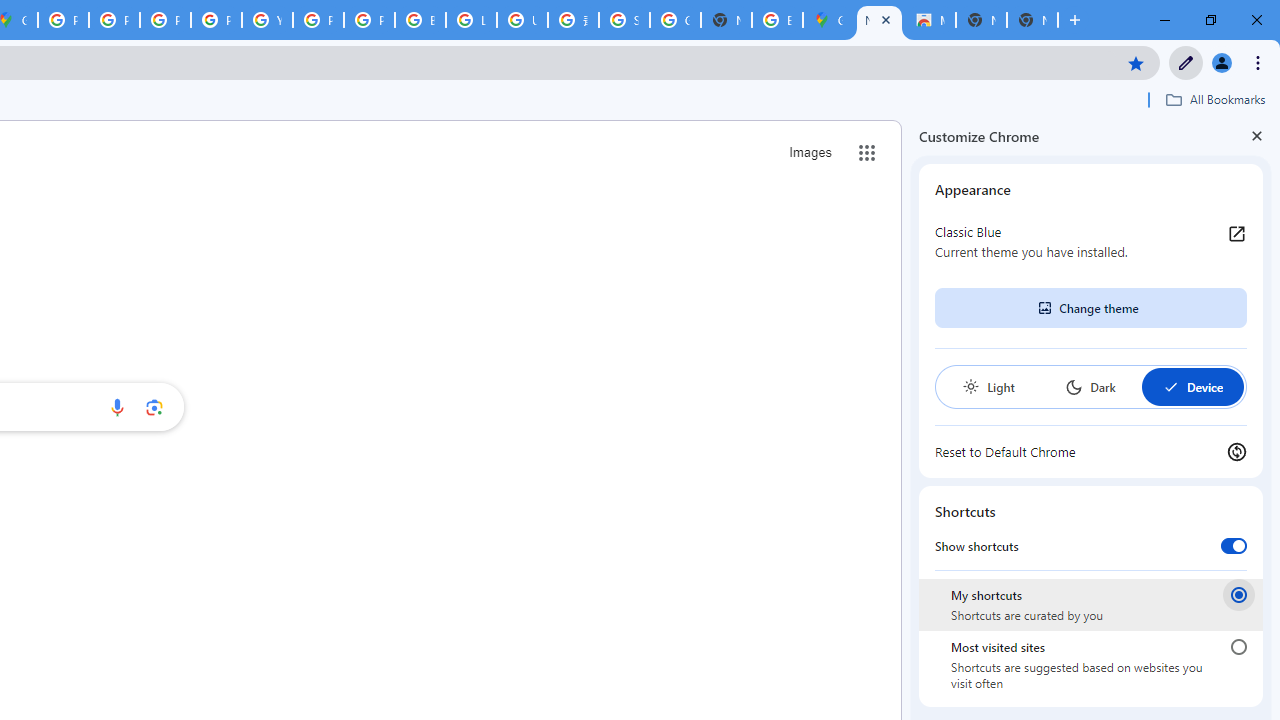 Image resolution: width=1280 pixels, height=720 pixels. What do you see at coordinates (154, 407) in the screenshot?
I see `Search by image` at bounding box center [154, 407].